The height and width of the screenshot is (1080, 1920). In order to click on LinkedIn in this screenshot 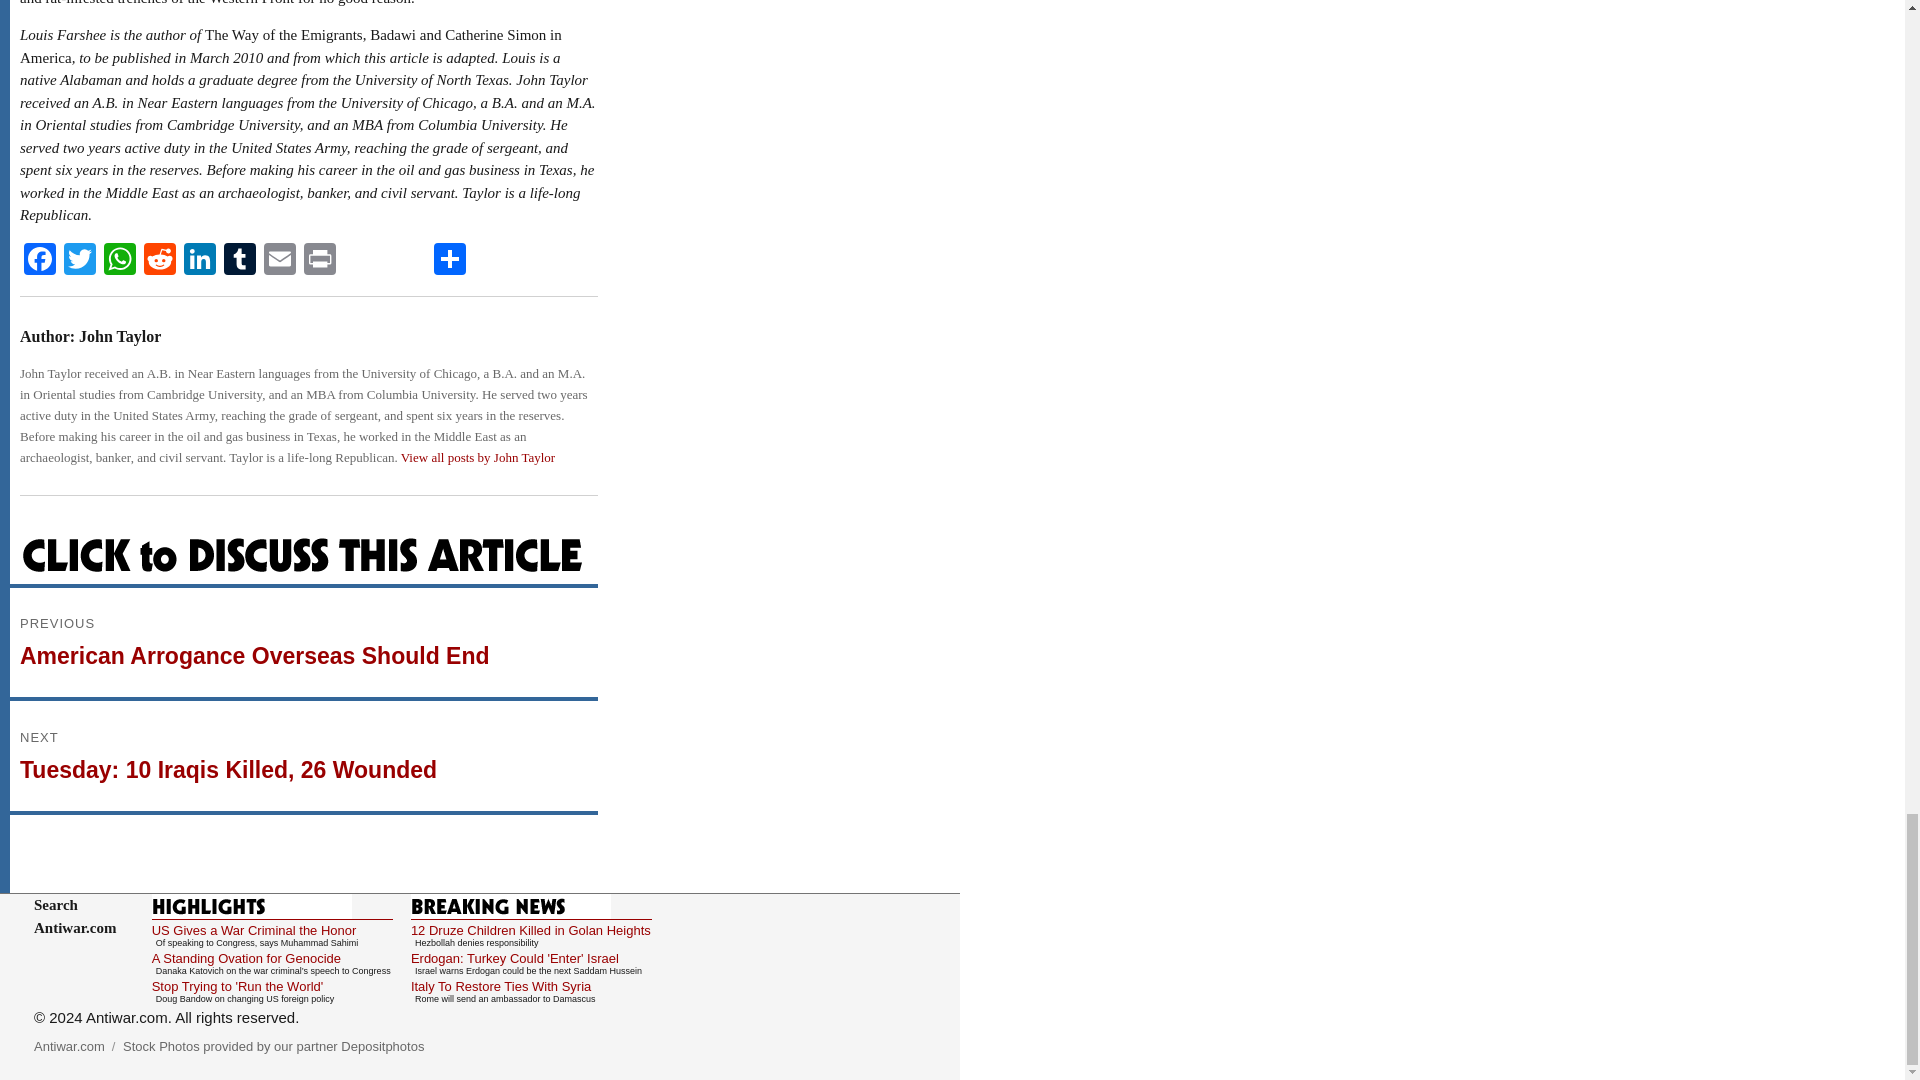, I will do `click(200, 261)`.